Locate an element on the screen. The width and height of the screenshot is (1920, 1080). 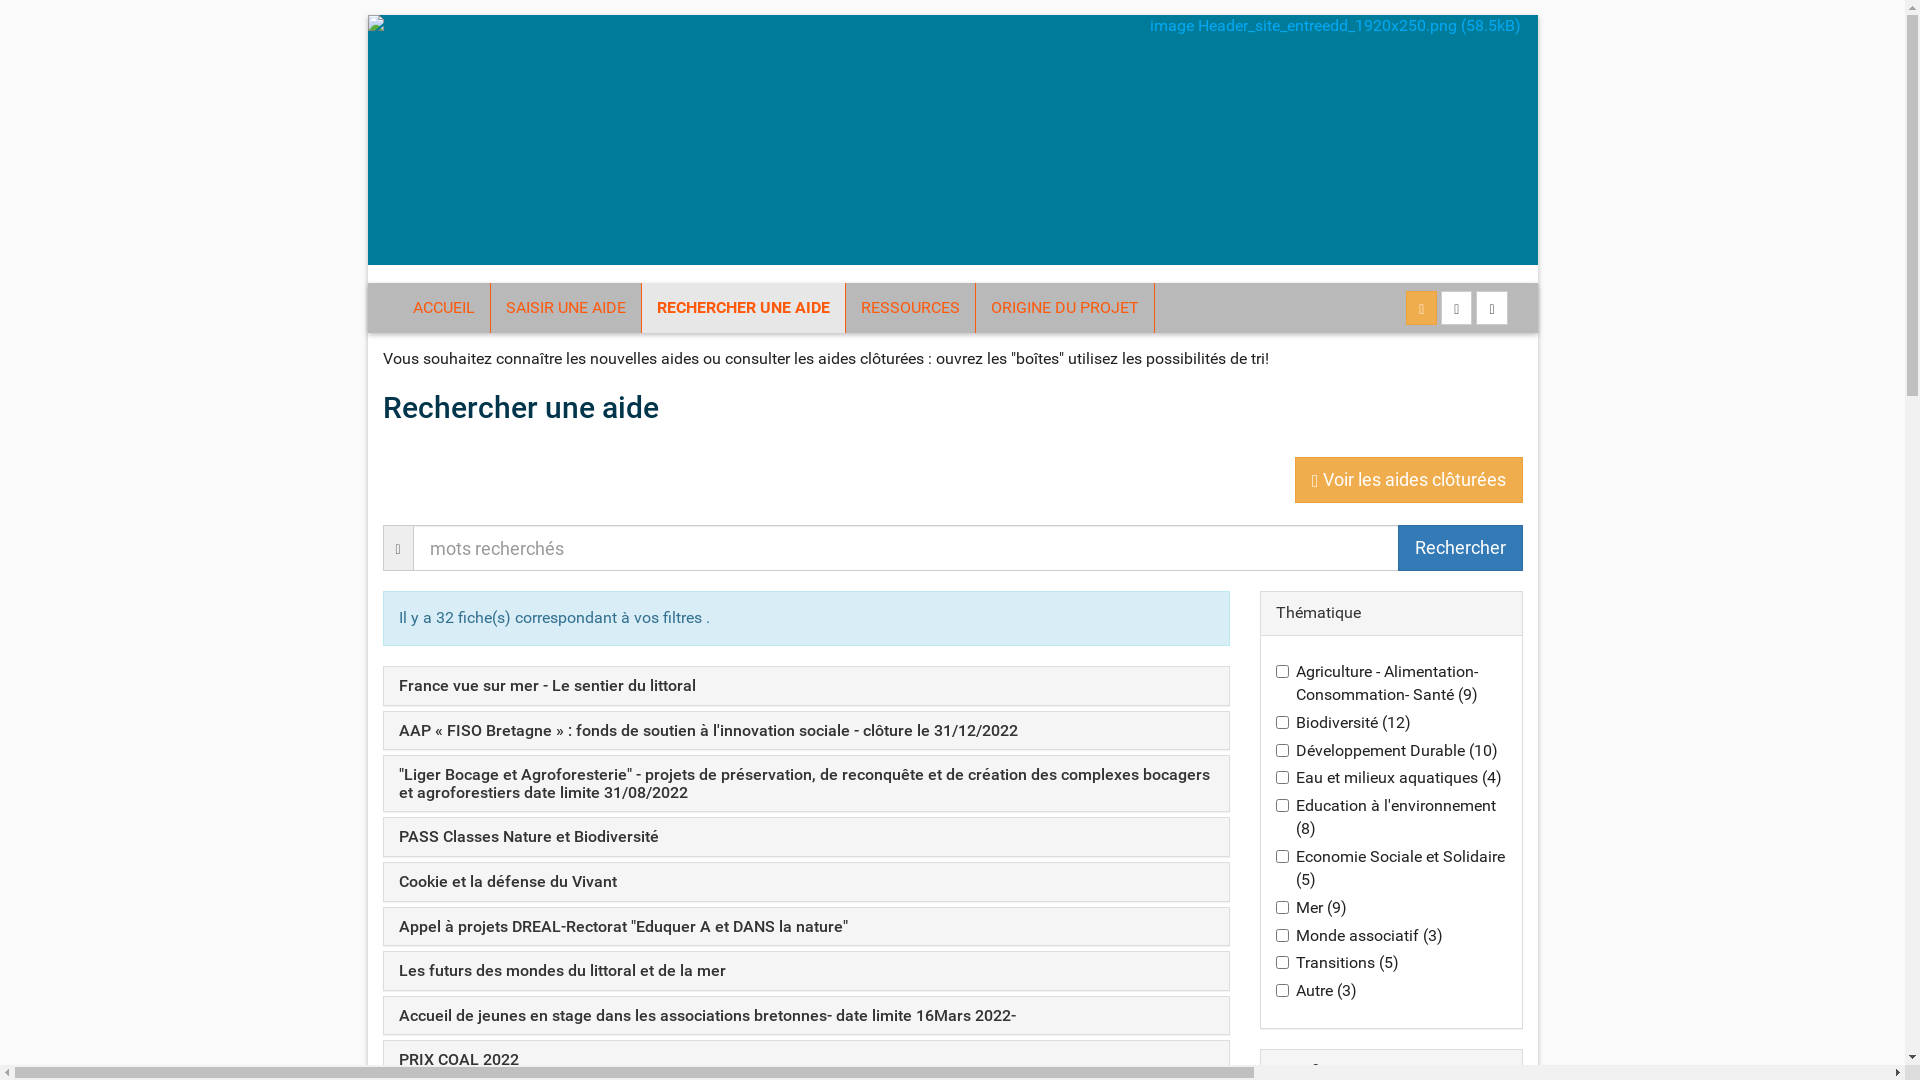
RECHERCHER UNE AIDE is located at coordinates (744, 308).